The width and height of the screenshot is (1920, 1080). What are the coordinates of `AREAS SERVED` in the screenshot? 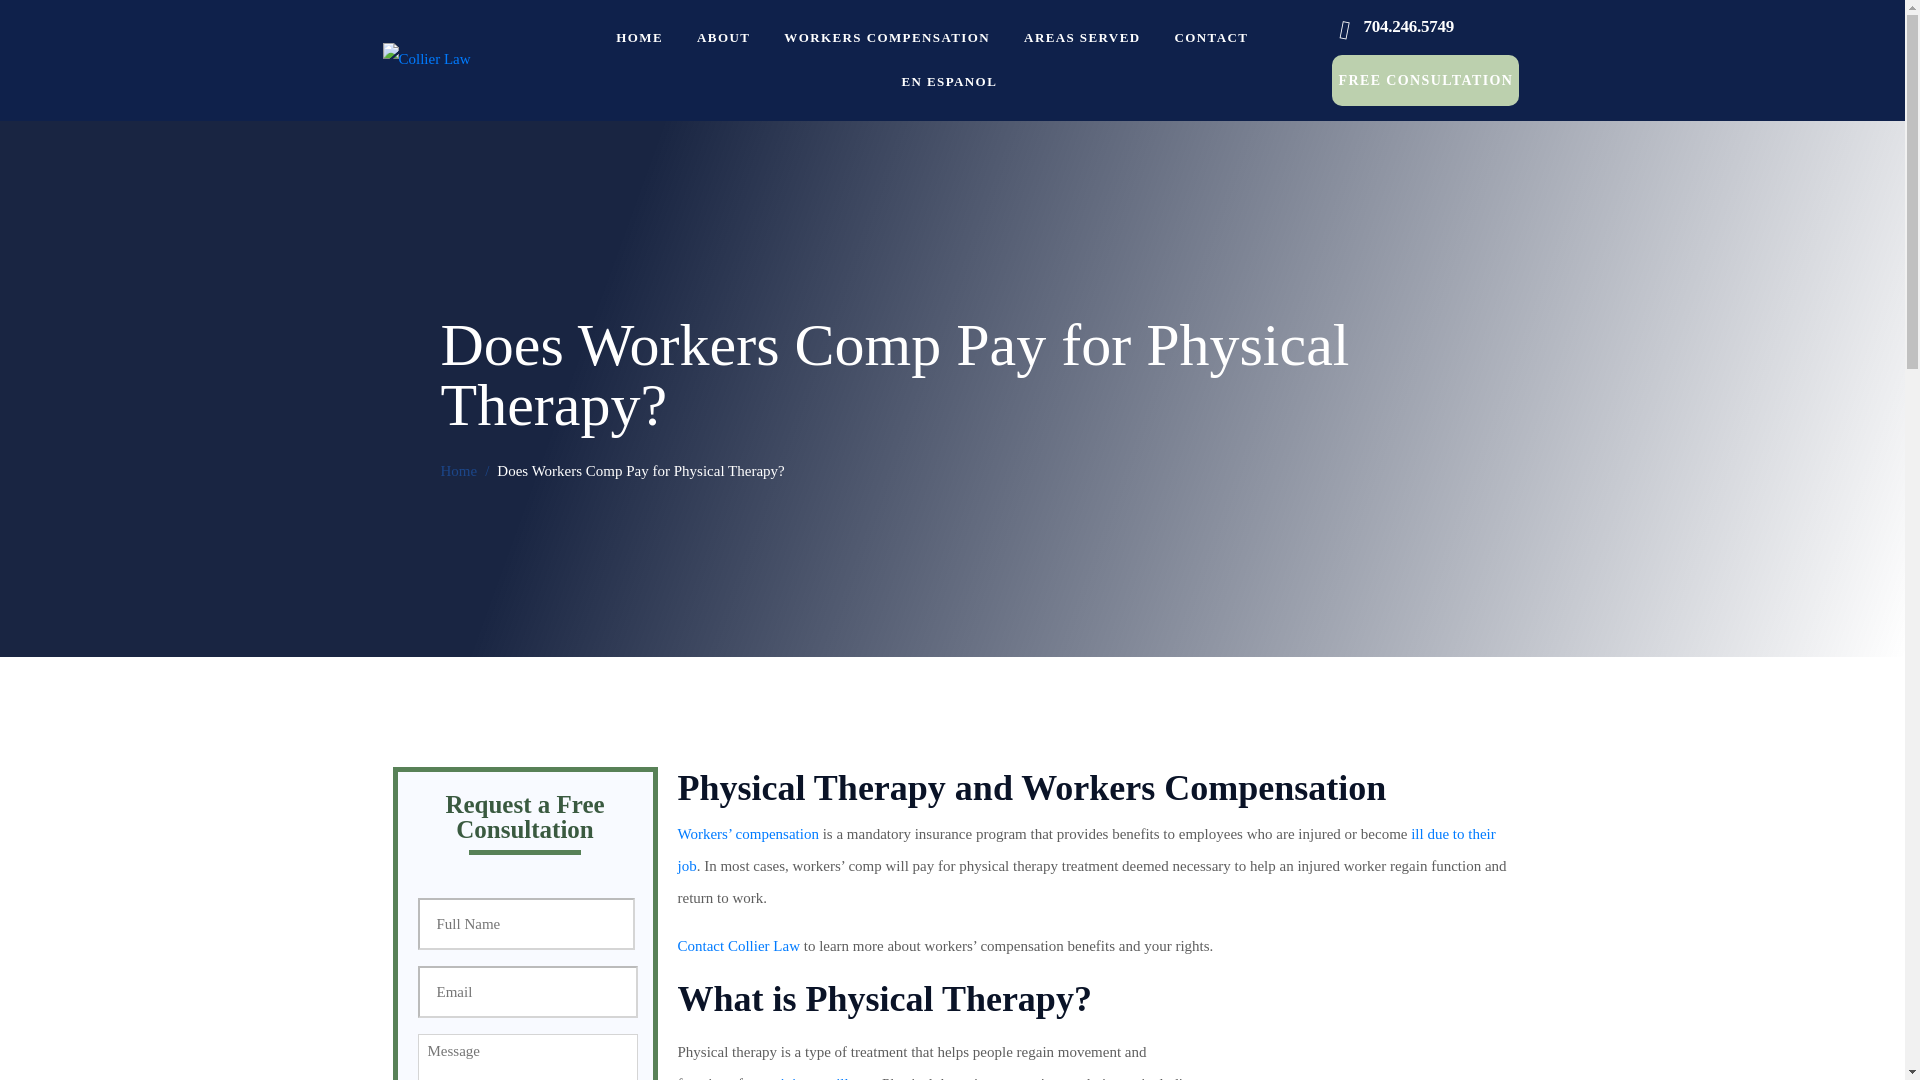 It's located at (1082, 36).